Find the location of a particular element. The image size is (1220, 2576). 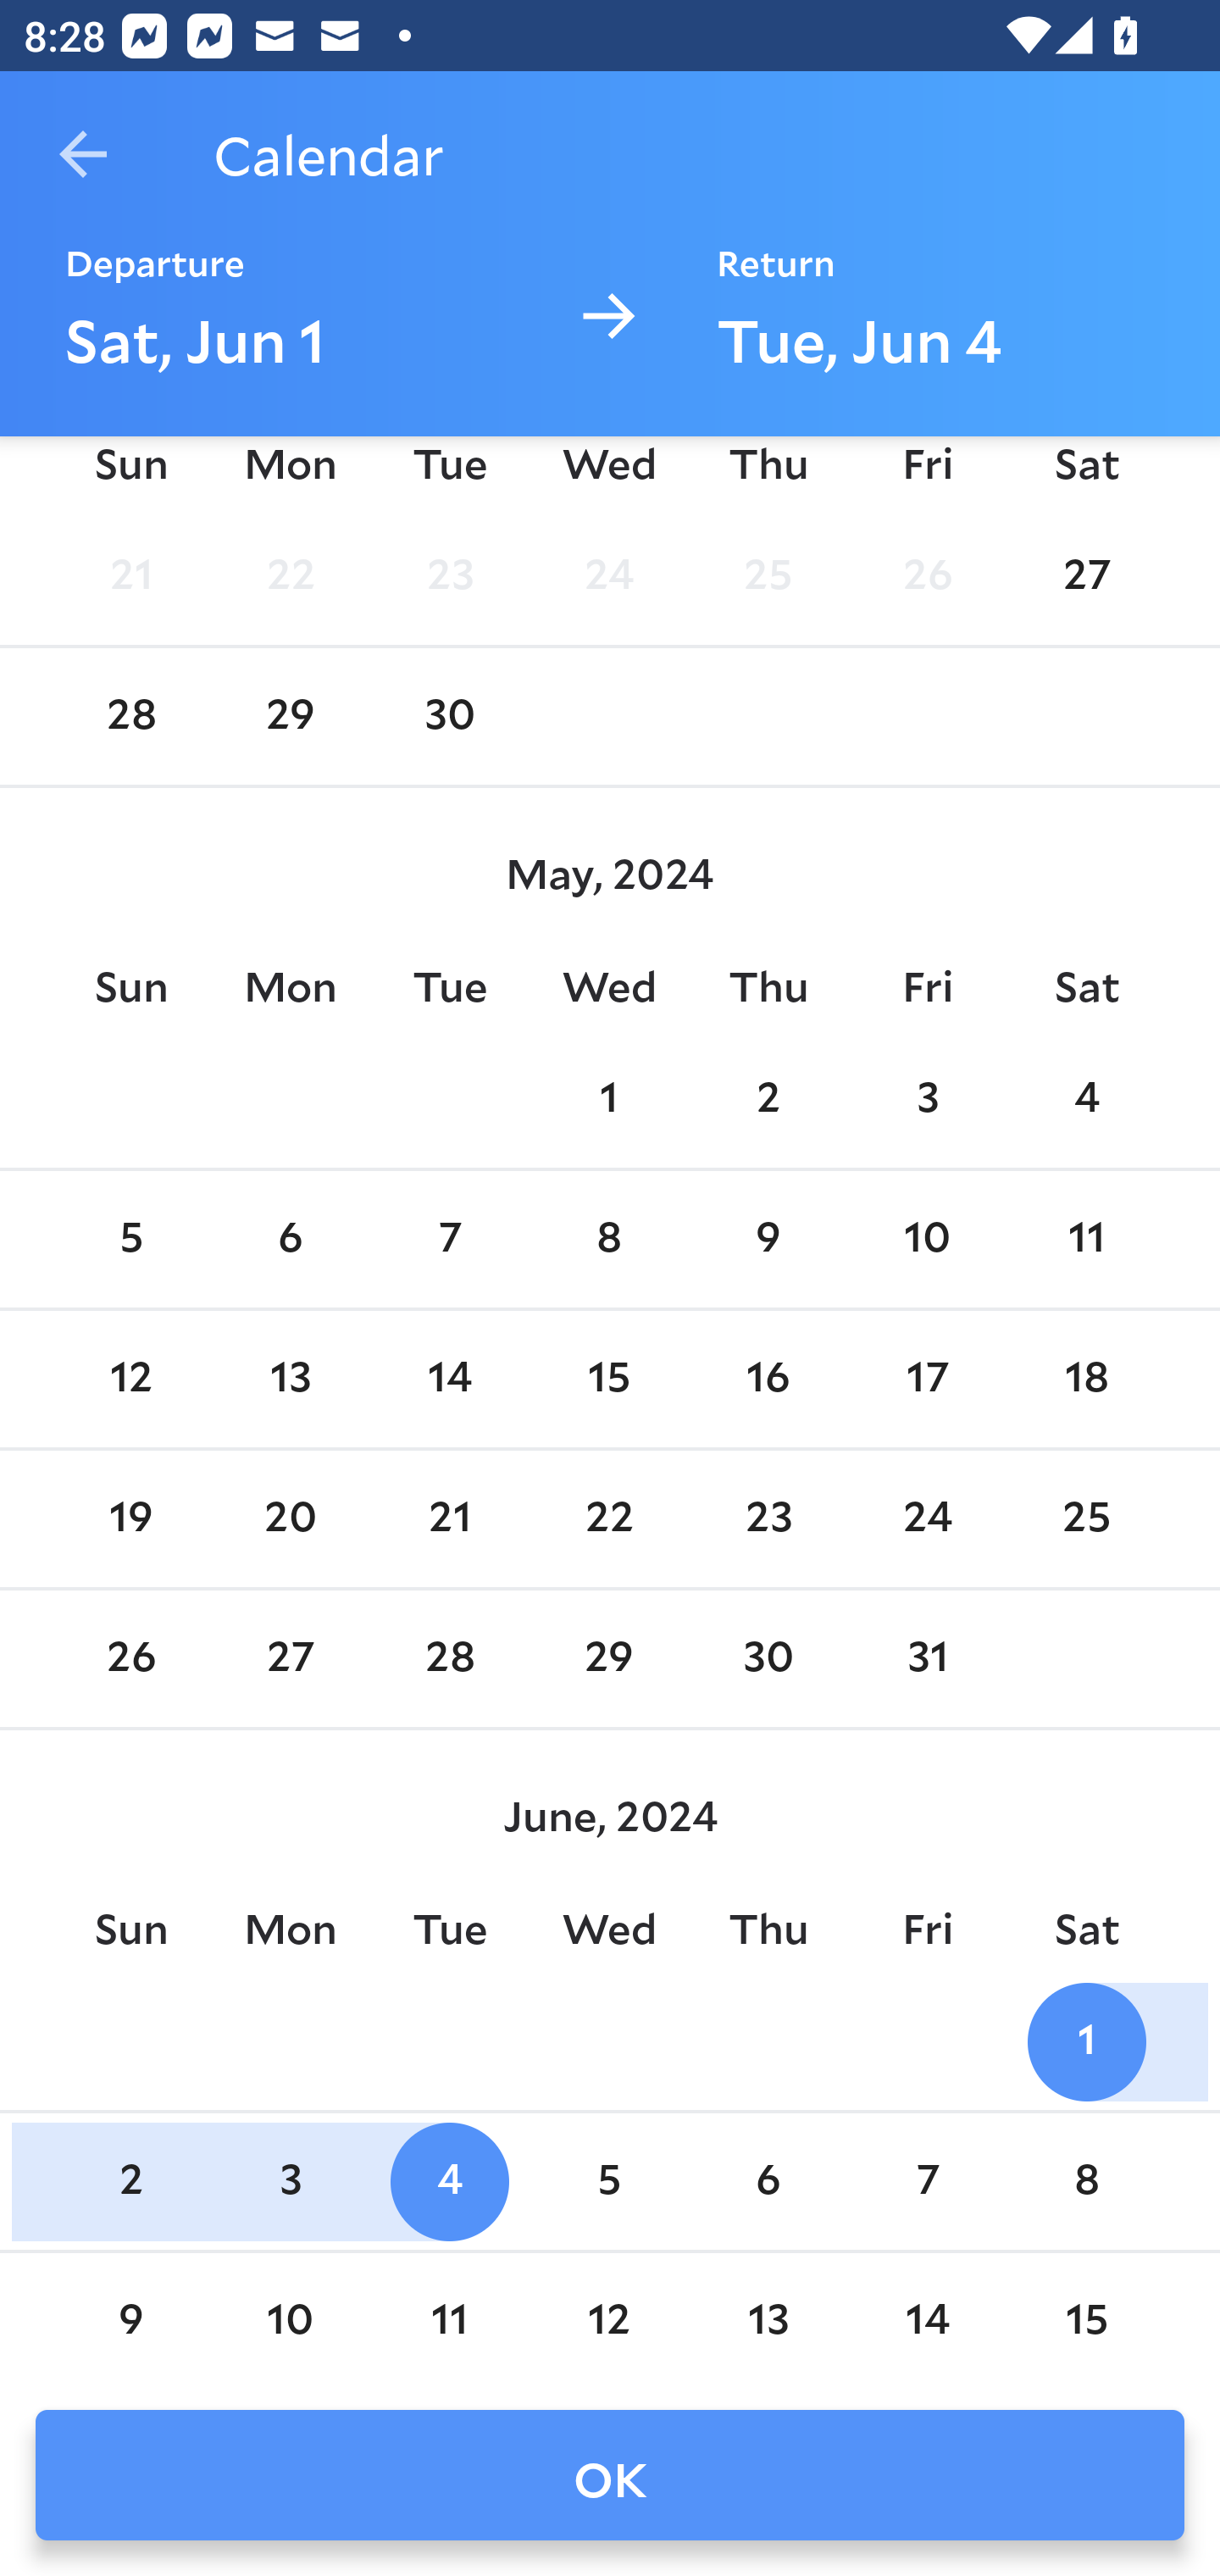

9 is located at coordinates (130, 2318).